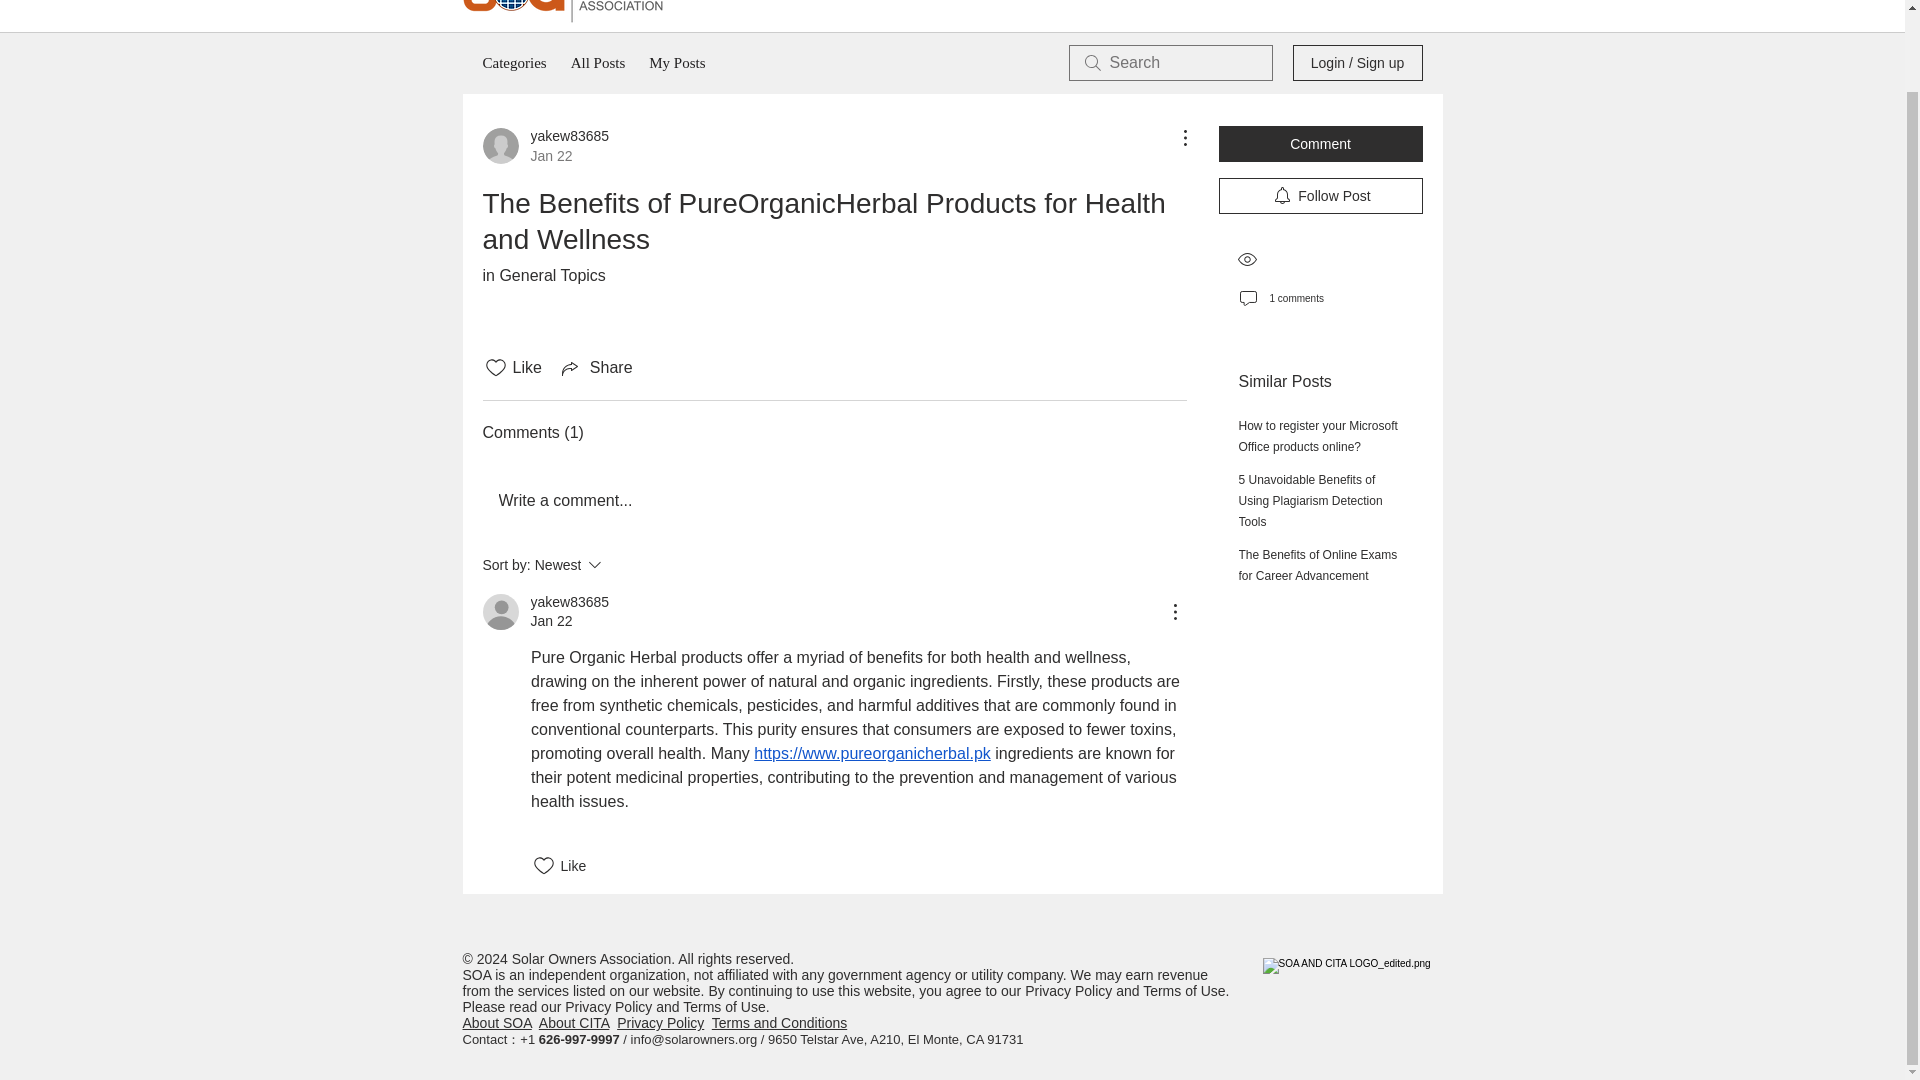  What do you see at coordinates (1174, 4) in the screenshot?
I see `Read` at bounding box center [1174, 4].